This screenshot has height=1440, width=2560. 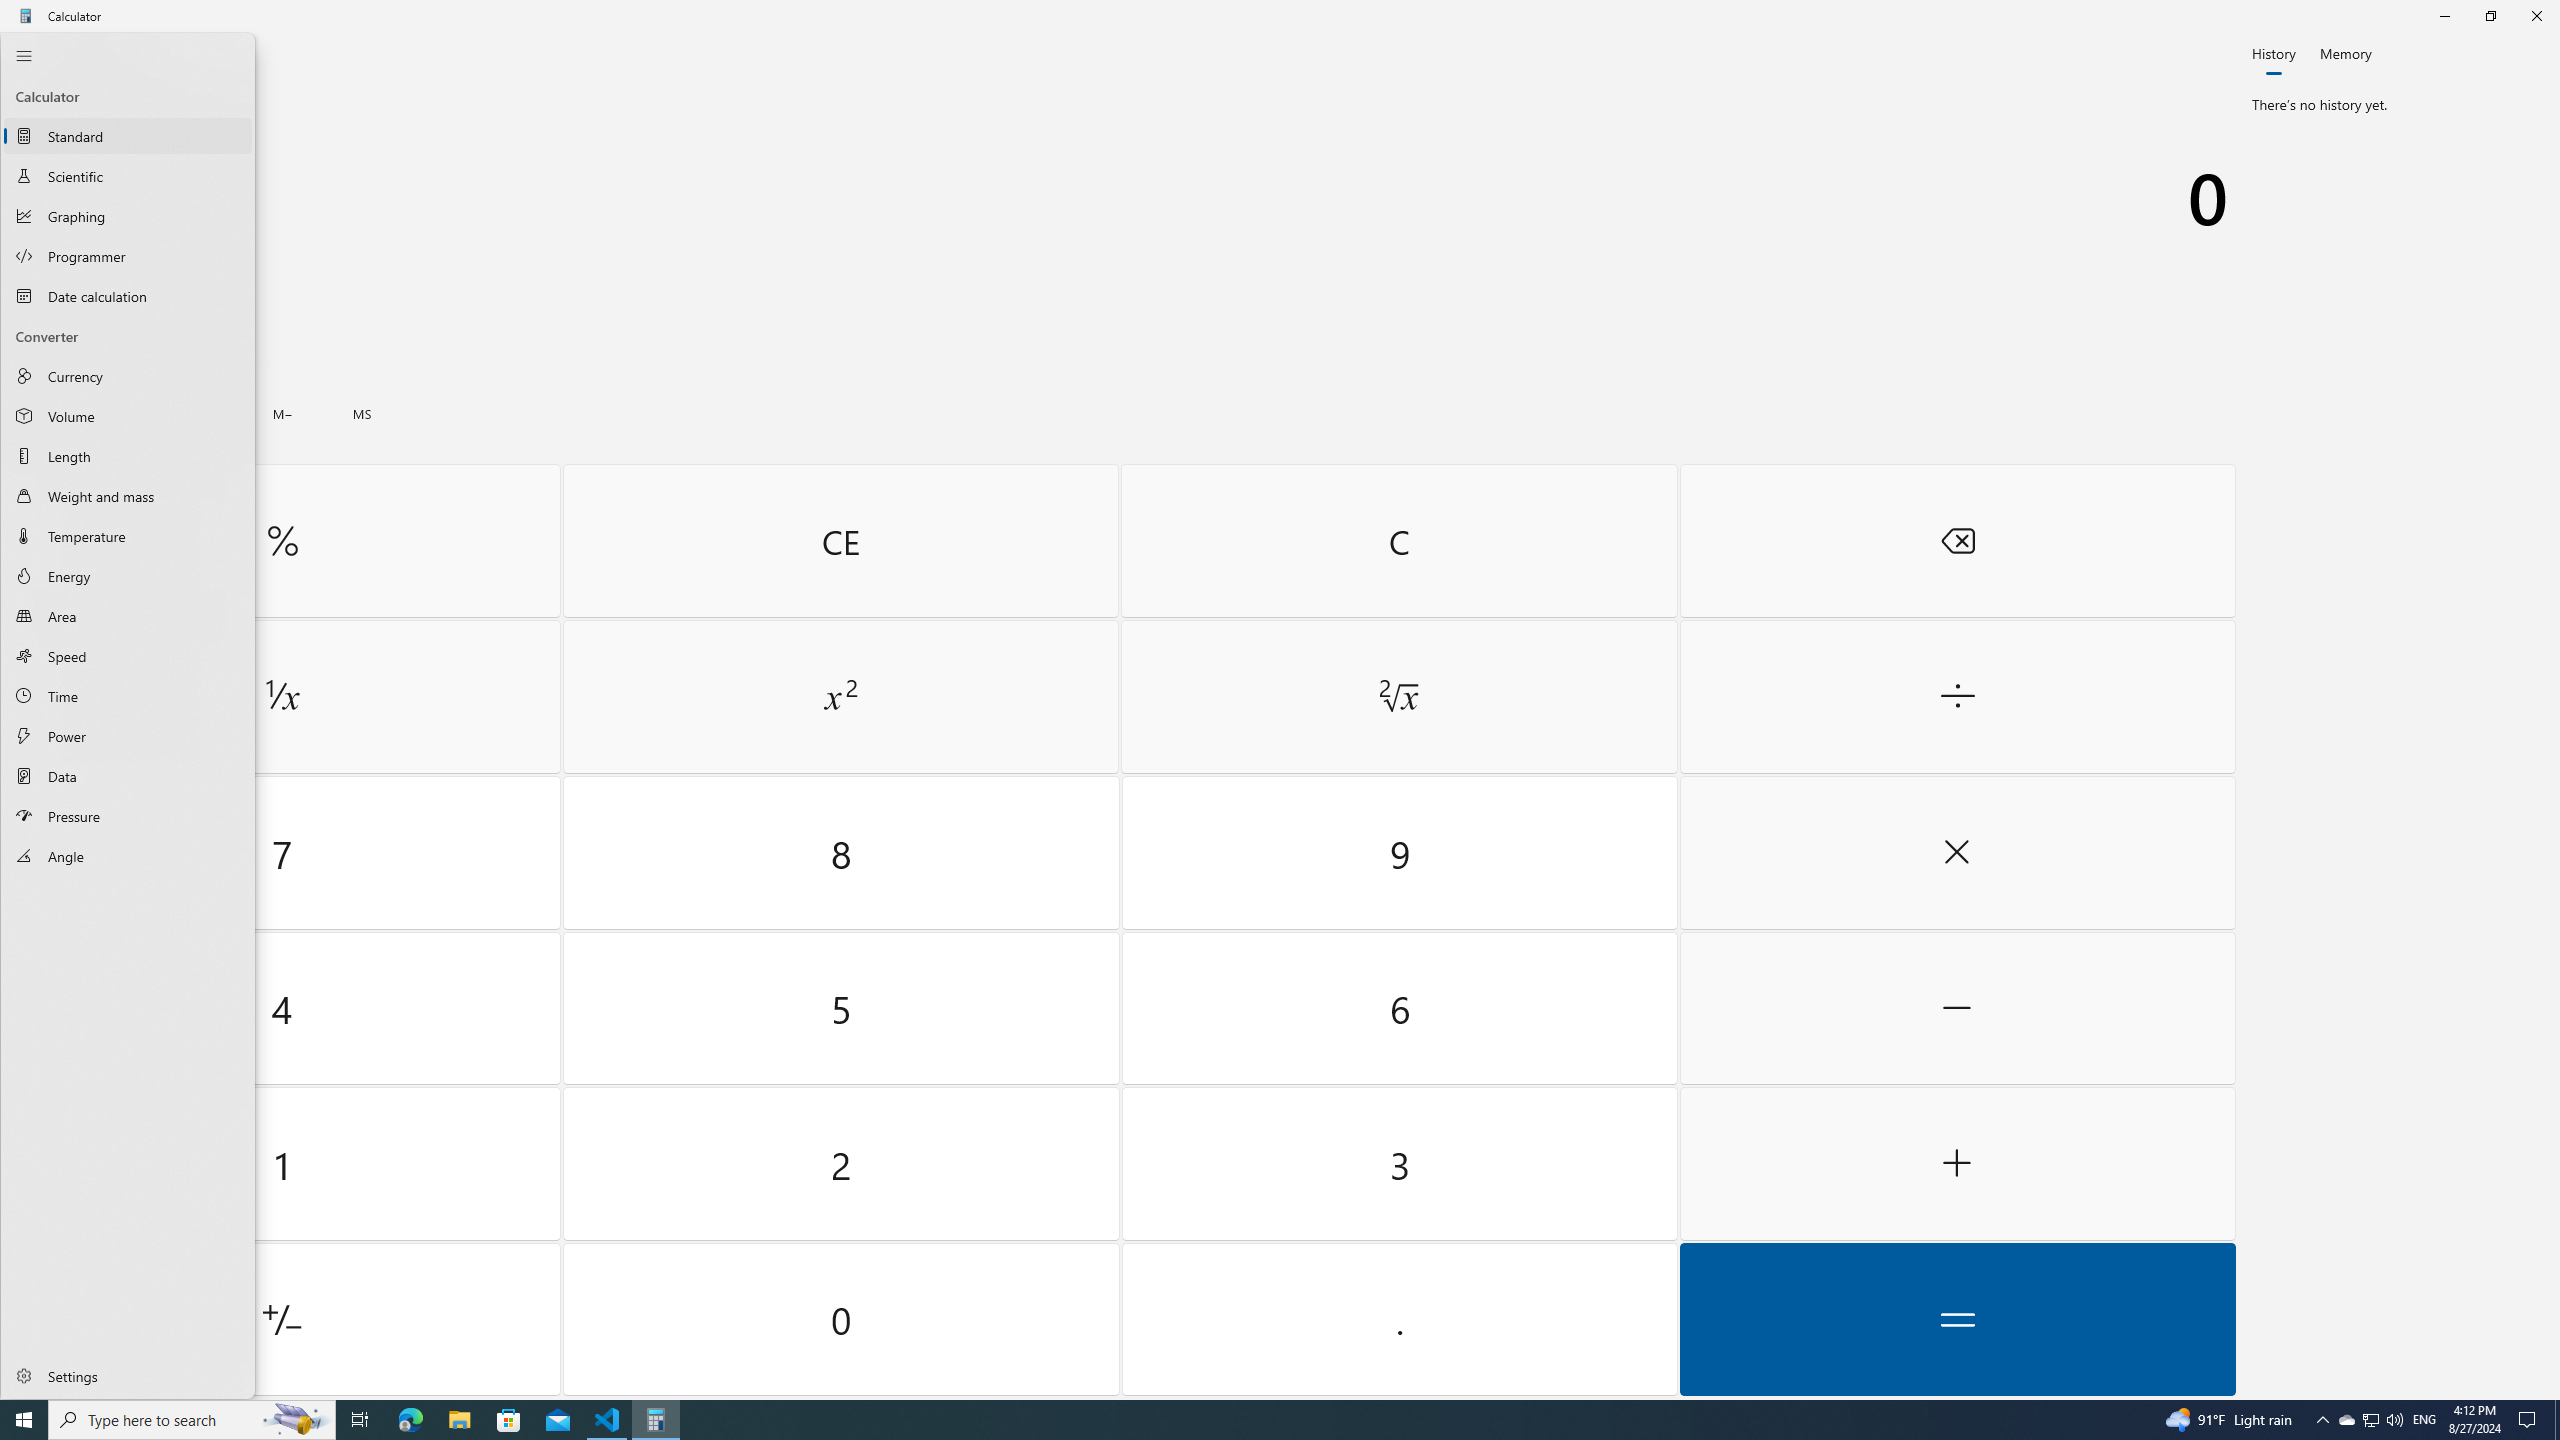 What do you see at coordinates (24, 55) in the screenshot?
I see `Close Navigation` at bounding box center [24, 55].